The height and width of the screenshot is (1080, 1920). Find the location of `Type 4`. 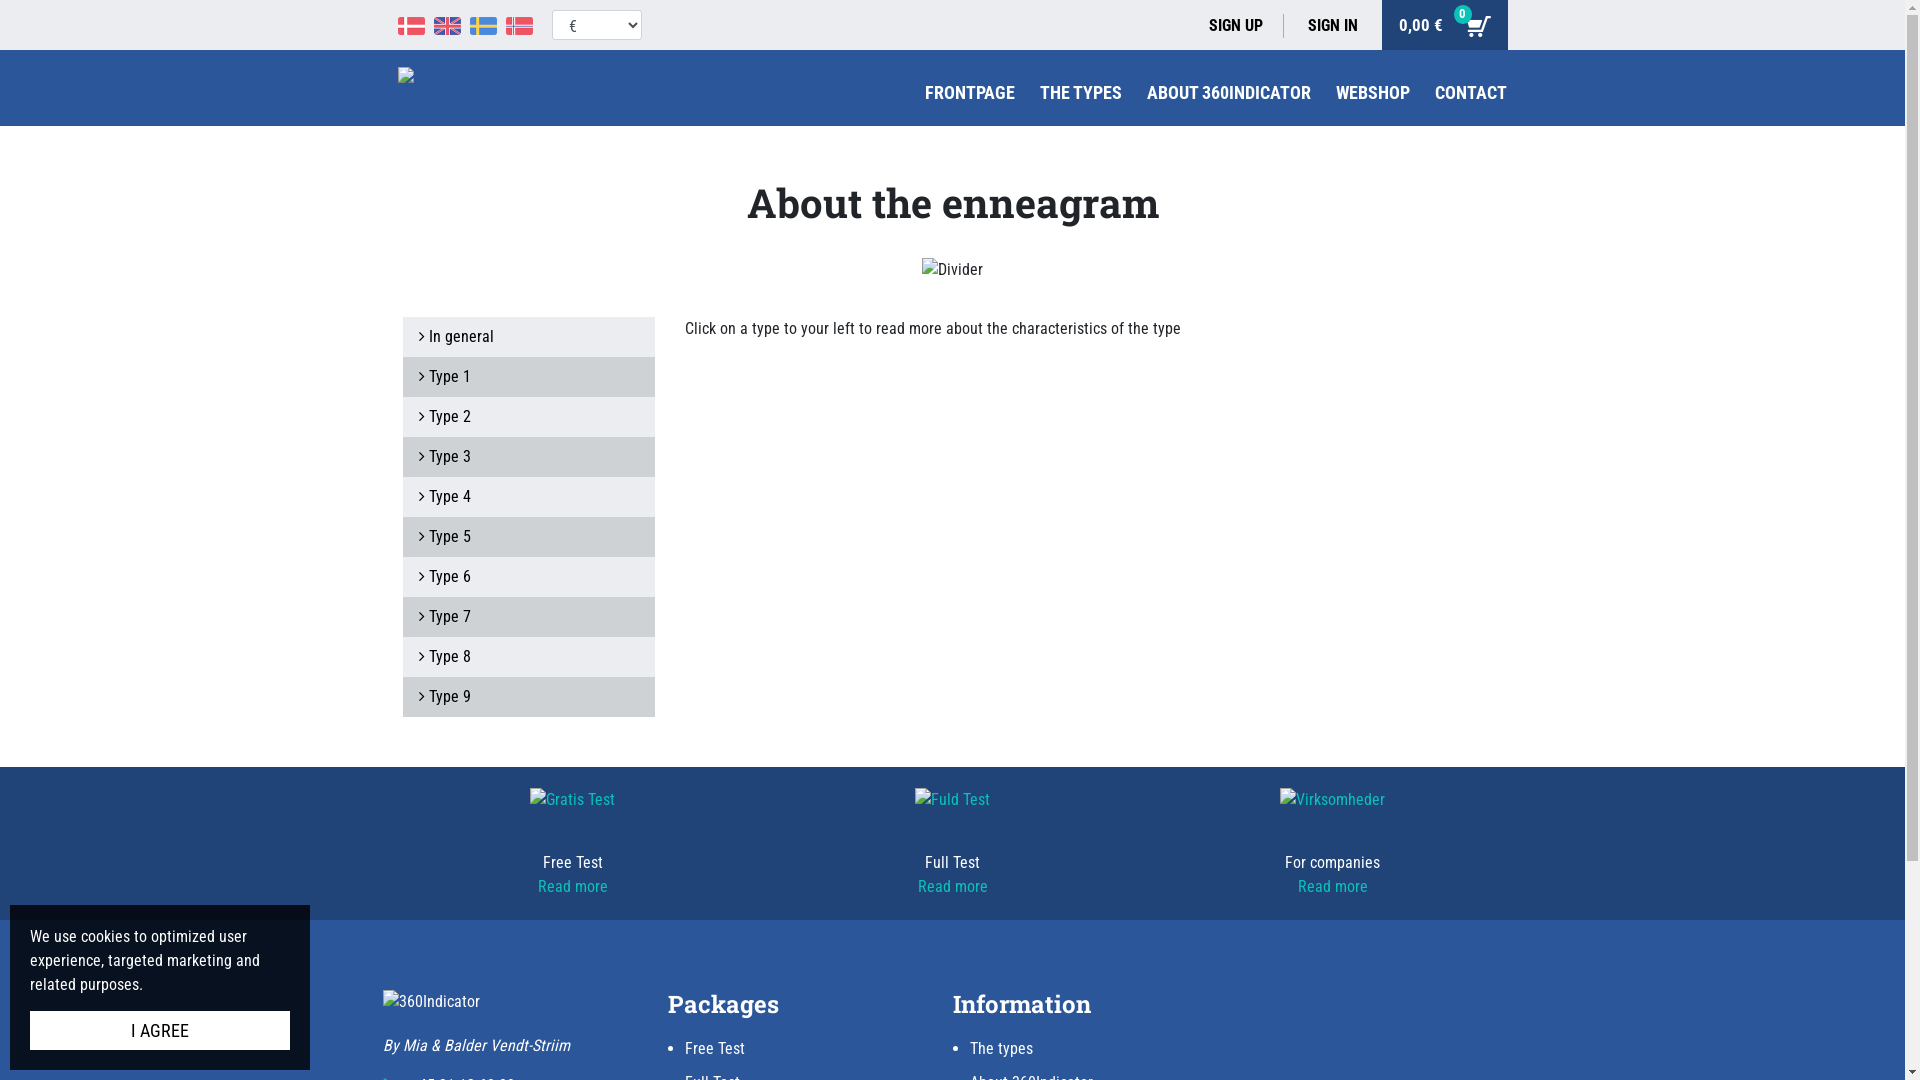

Type 4 is located at coordinates (528, 497).